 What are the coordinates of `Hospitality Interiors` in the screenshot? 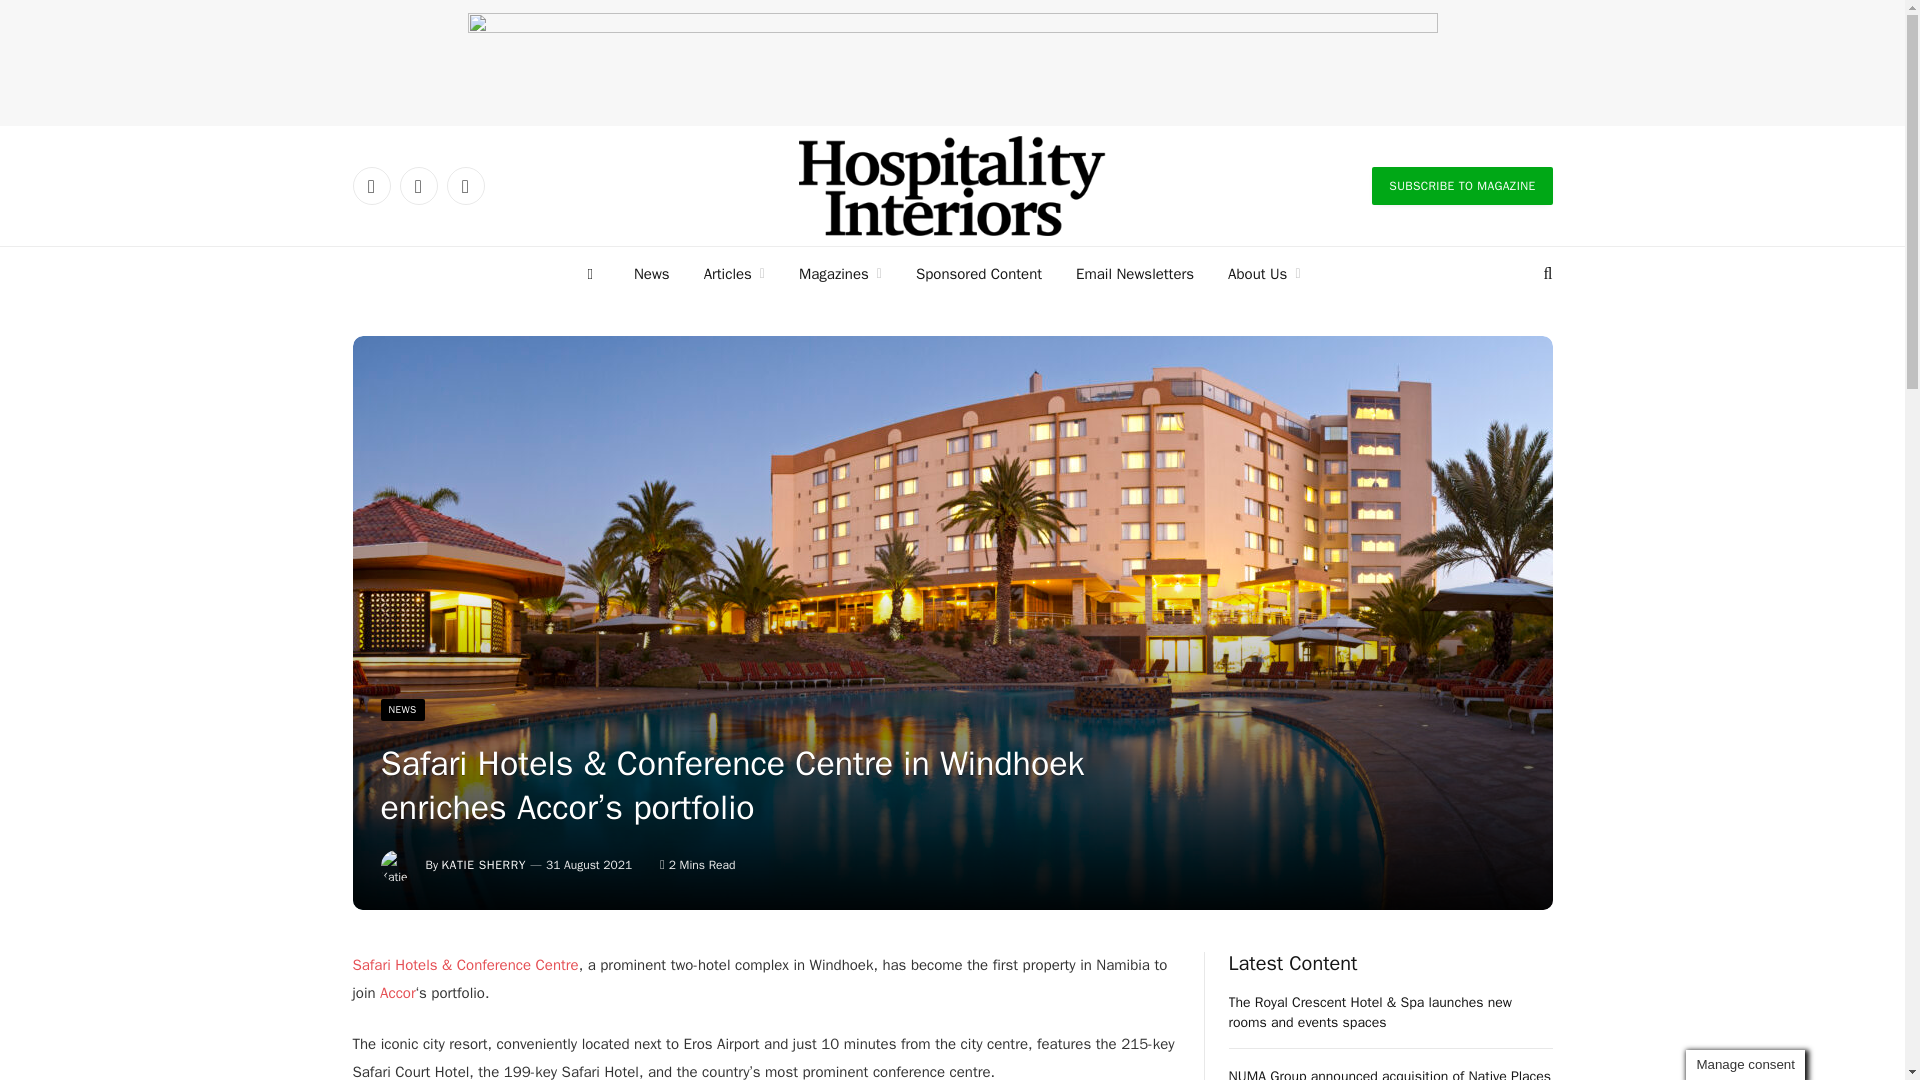 It's located at (952, 186).